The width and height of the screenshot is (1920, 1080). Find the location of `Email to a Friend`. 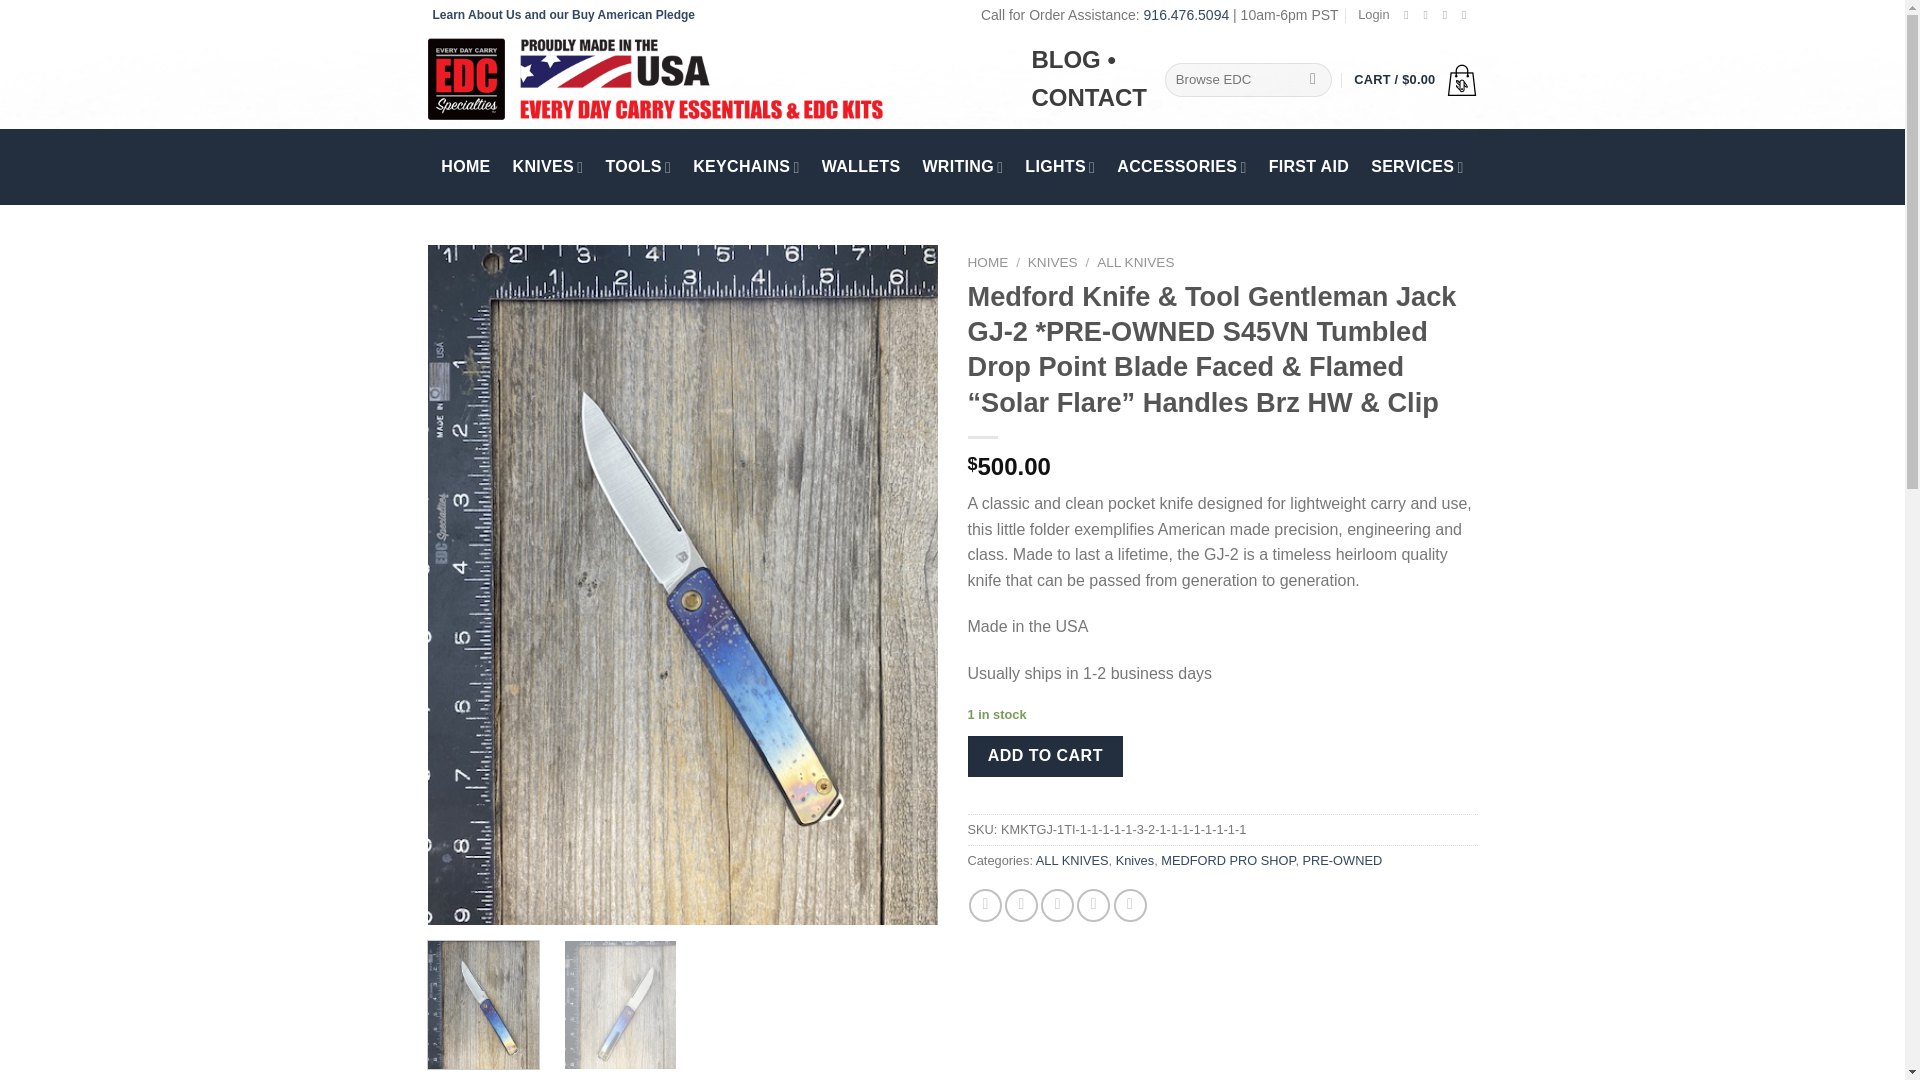

Email to a Friend is located at coordinates (1056, 905).